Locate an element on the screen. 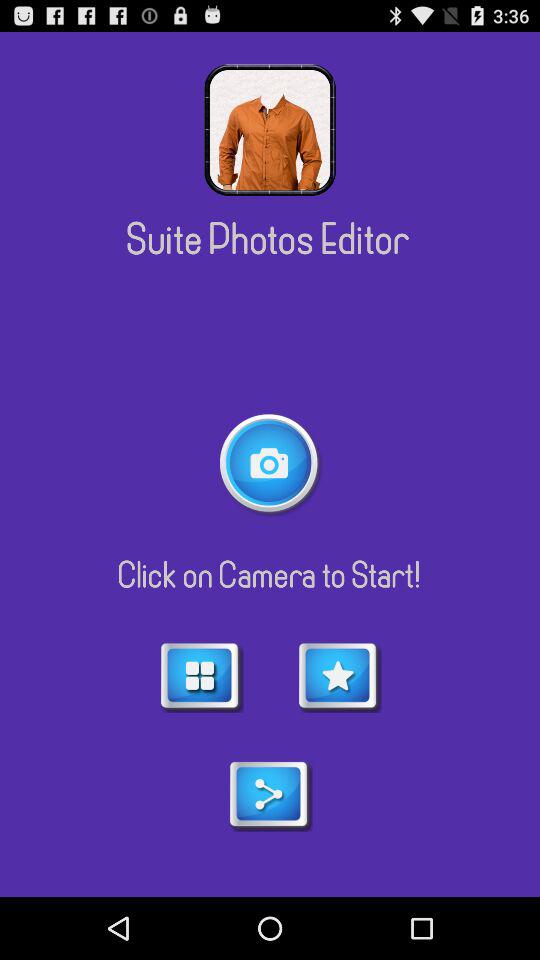 The width and height of the screenshot is (540, 960). take picture button is located at coordinates (270, 464).